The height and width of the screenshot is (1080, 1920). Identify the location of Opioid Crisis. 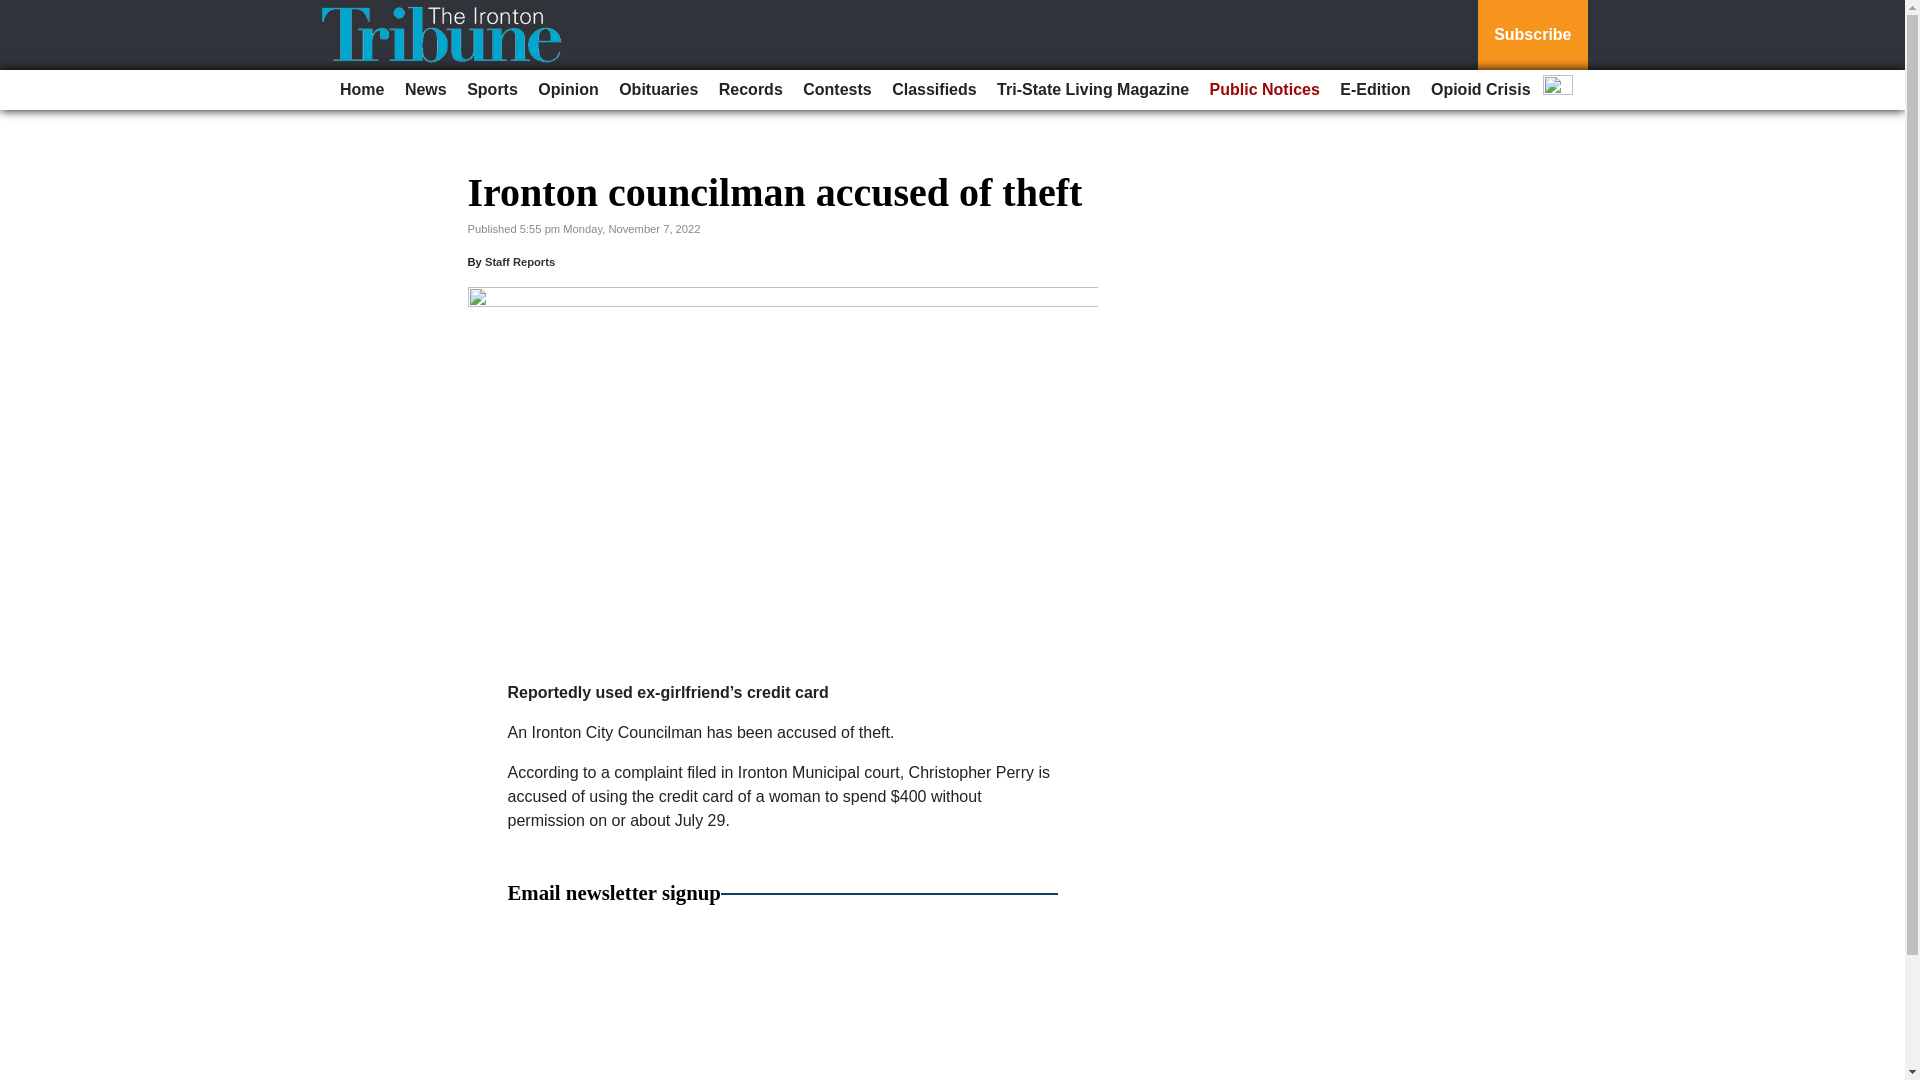
(1480, 90).